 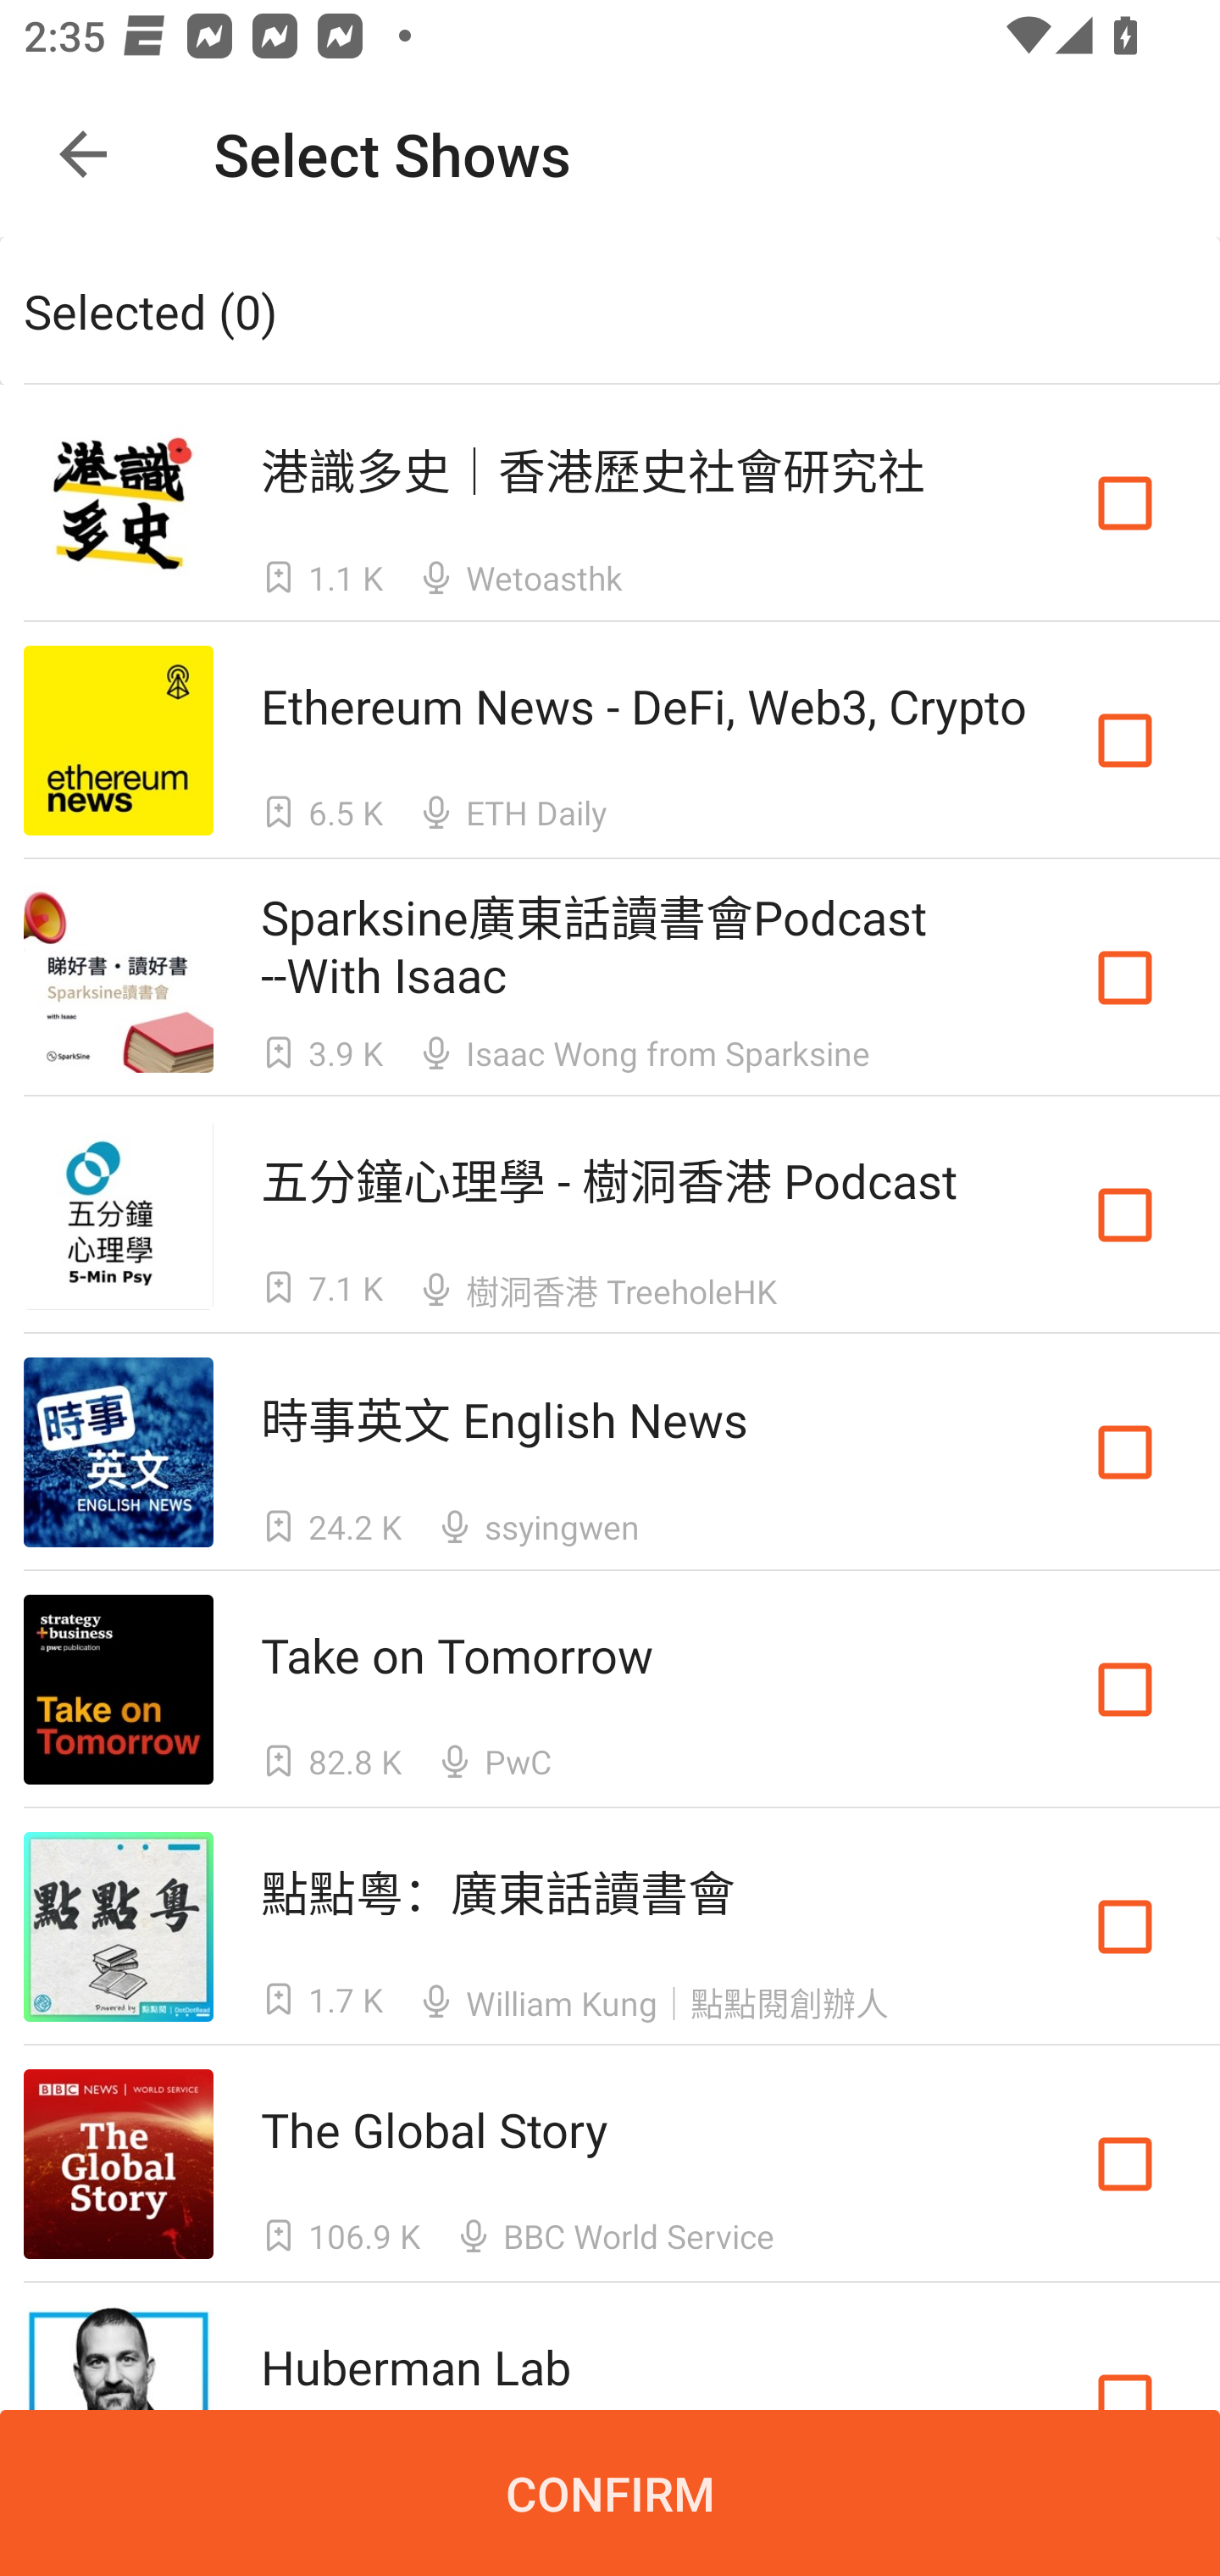 What do you see at coordinates (610, 1690) in the screenshot?
I see `Take on Tomorrow Take on Tomorrow  82.8 K  PwC` at bounding box center [610, 1690].